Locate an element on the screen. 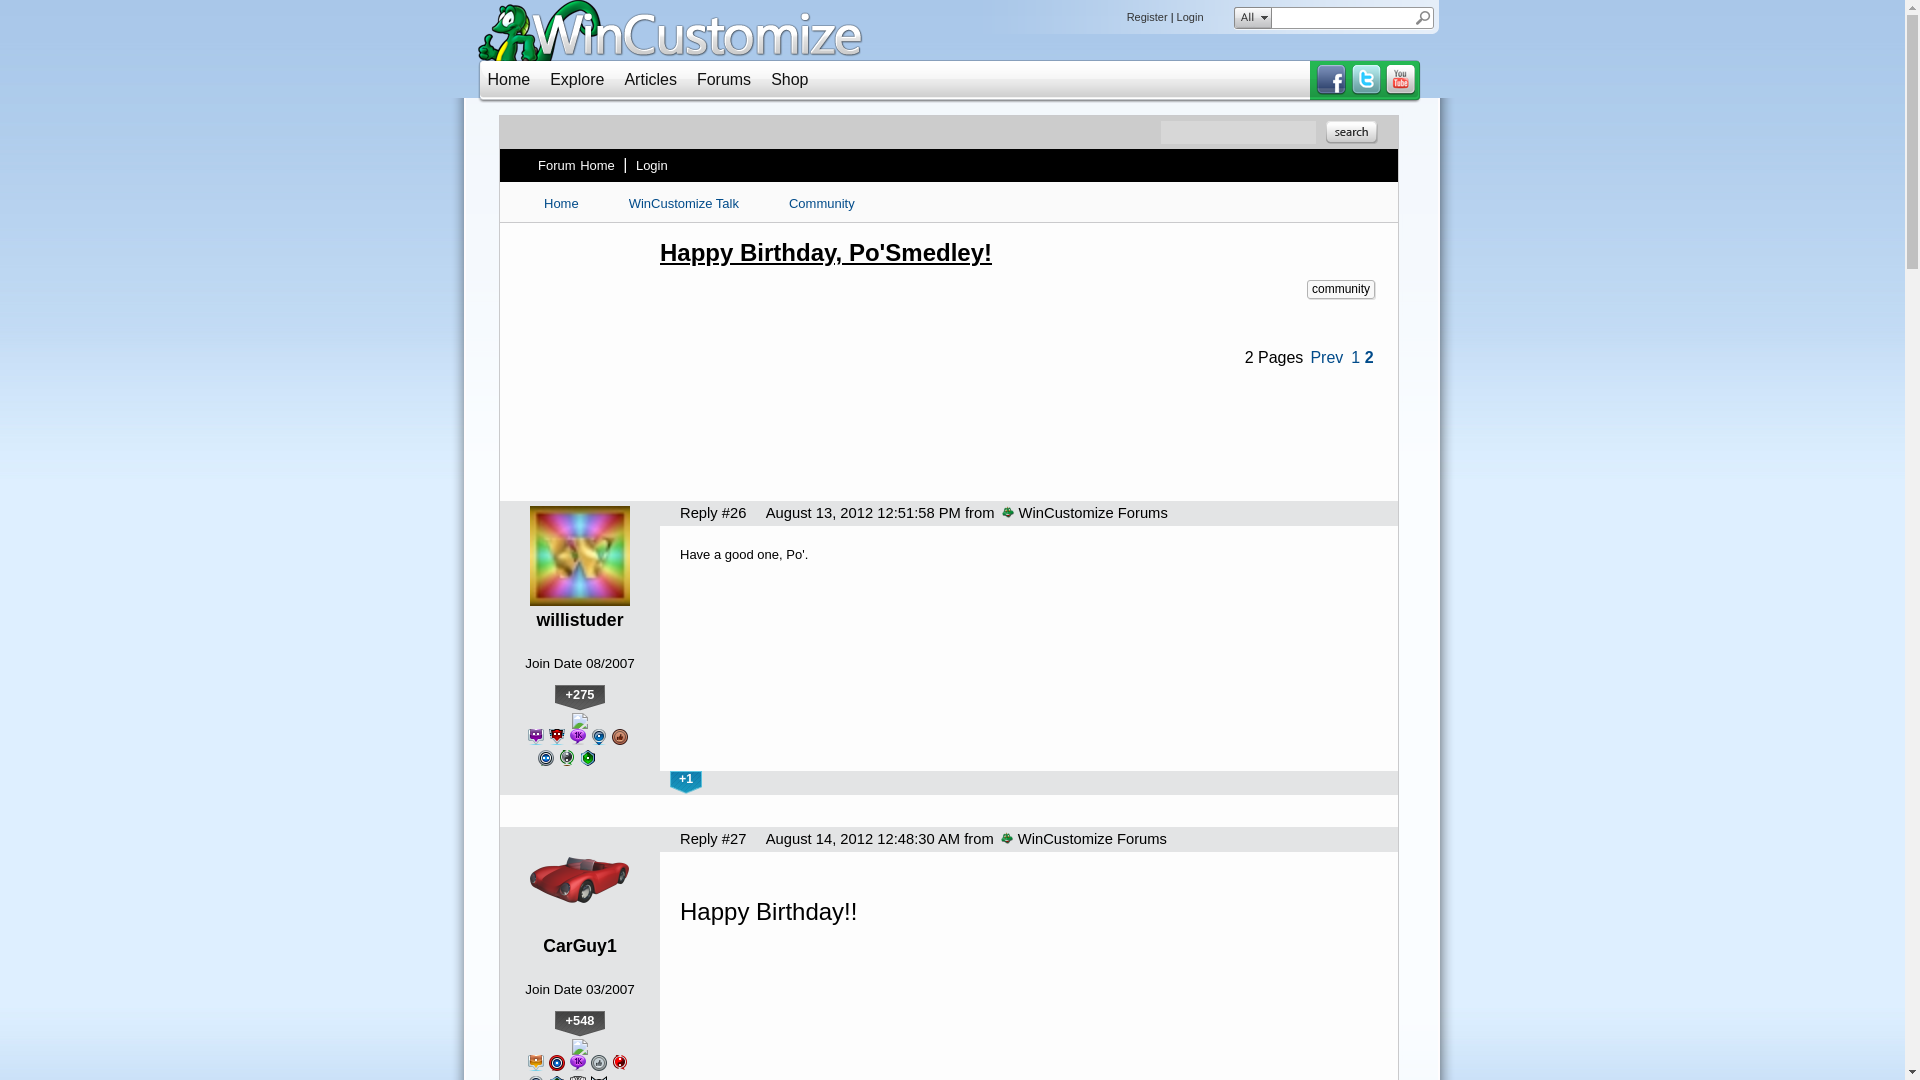 The width and height of the screenshot is (1920, 1080). Forum Home is located at coordinates (576, 165).